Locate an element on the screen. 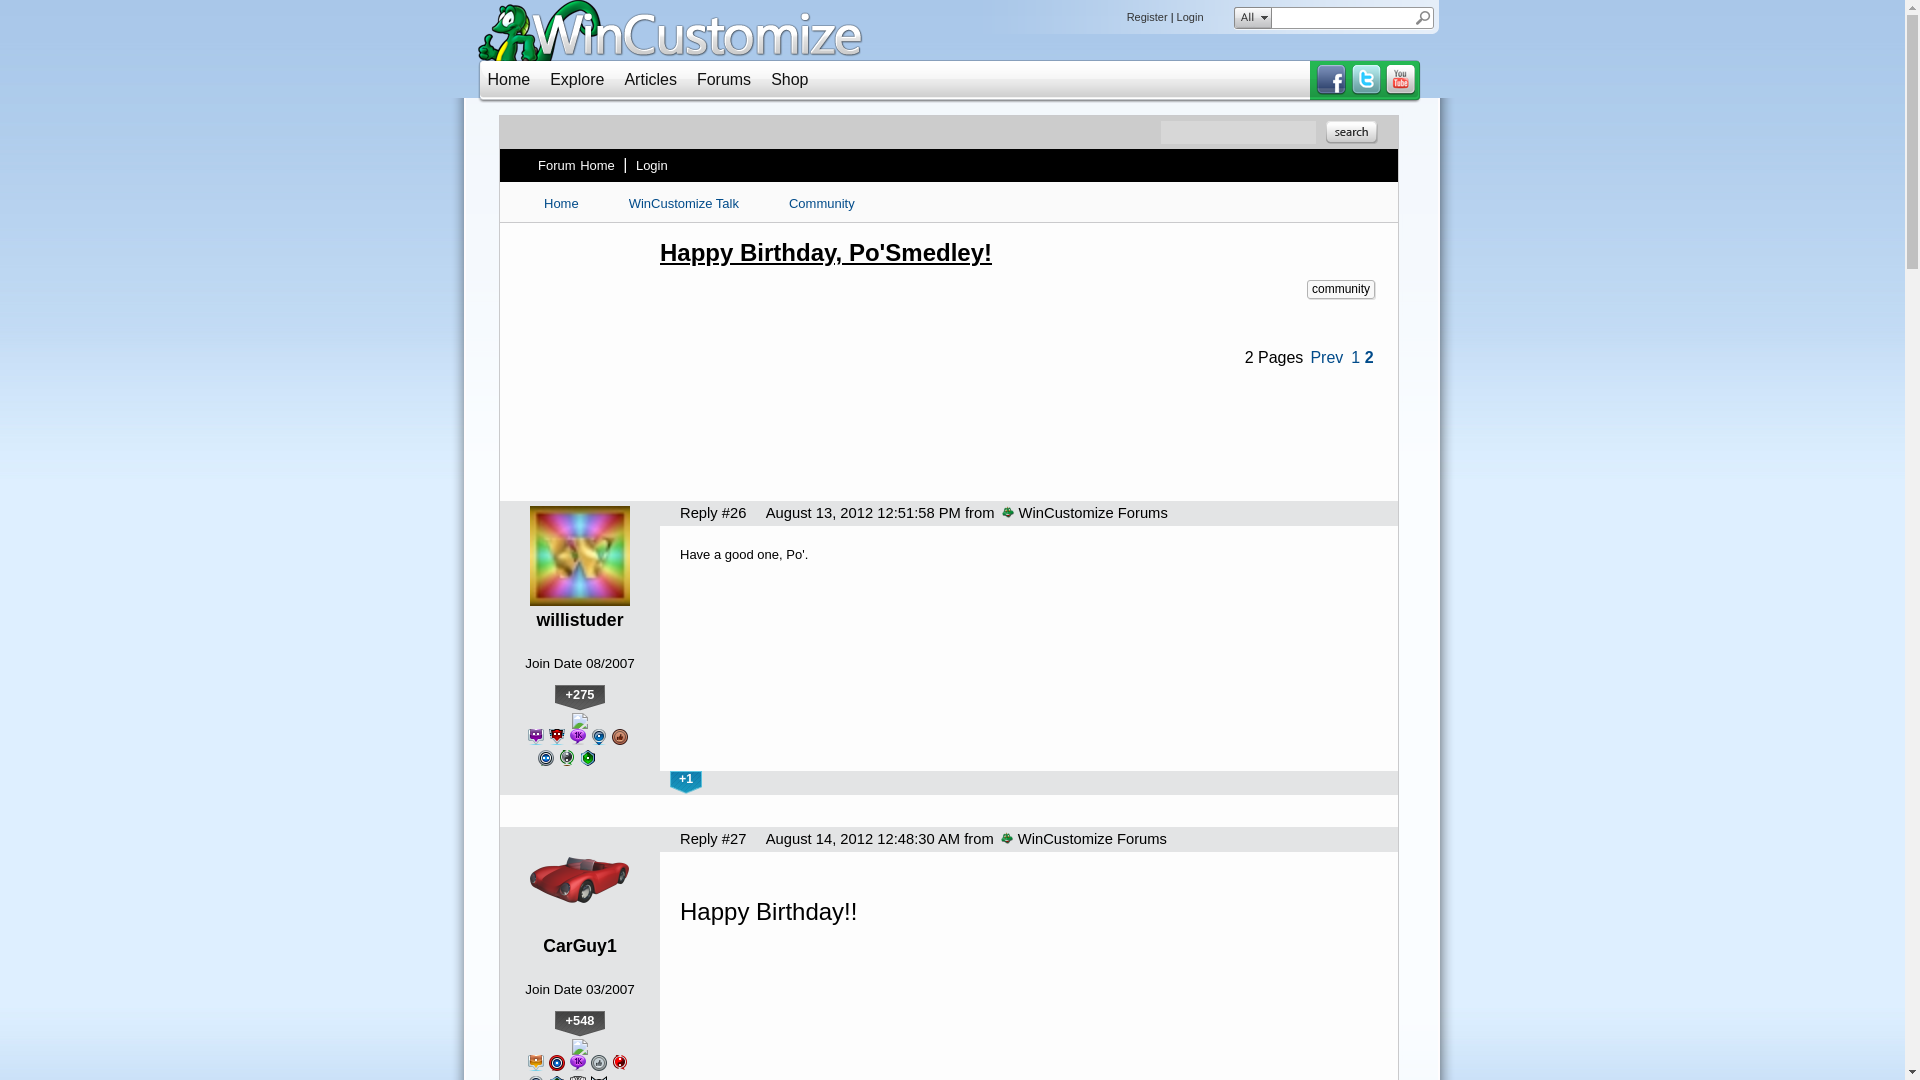 The width and height of the screenshot is (1920, 1080). Forum Home is located at coordinates (576, 165).